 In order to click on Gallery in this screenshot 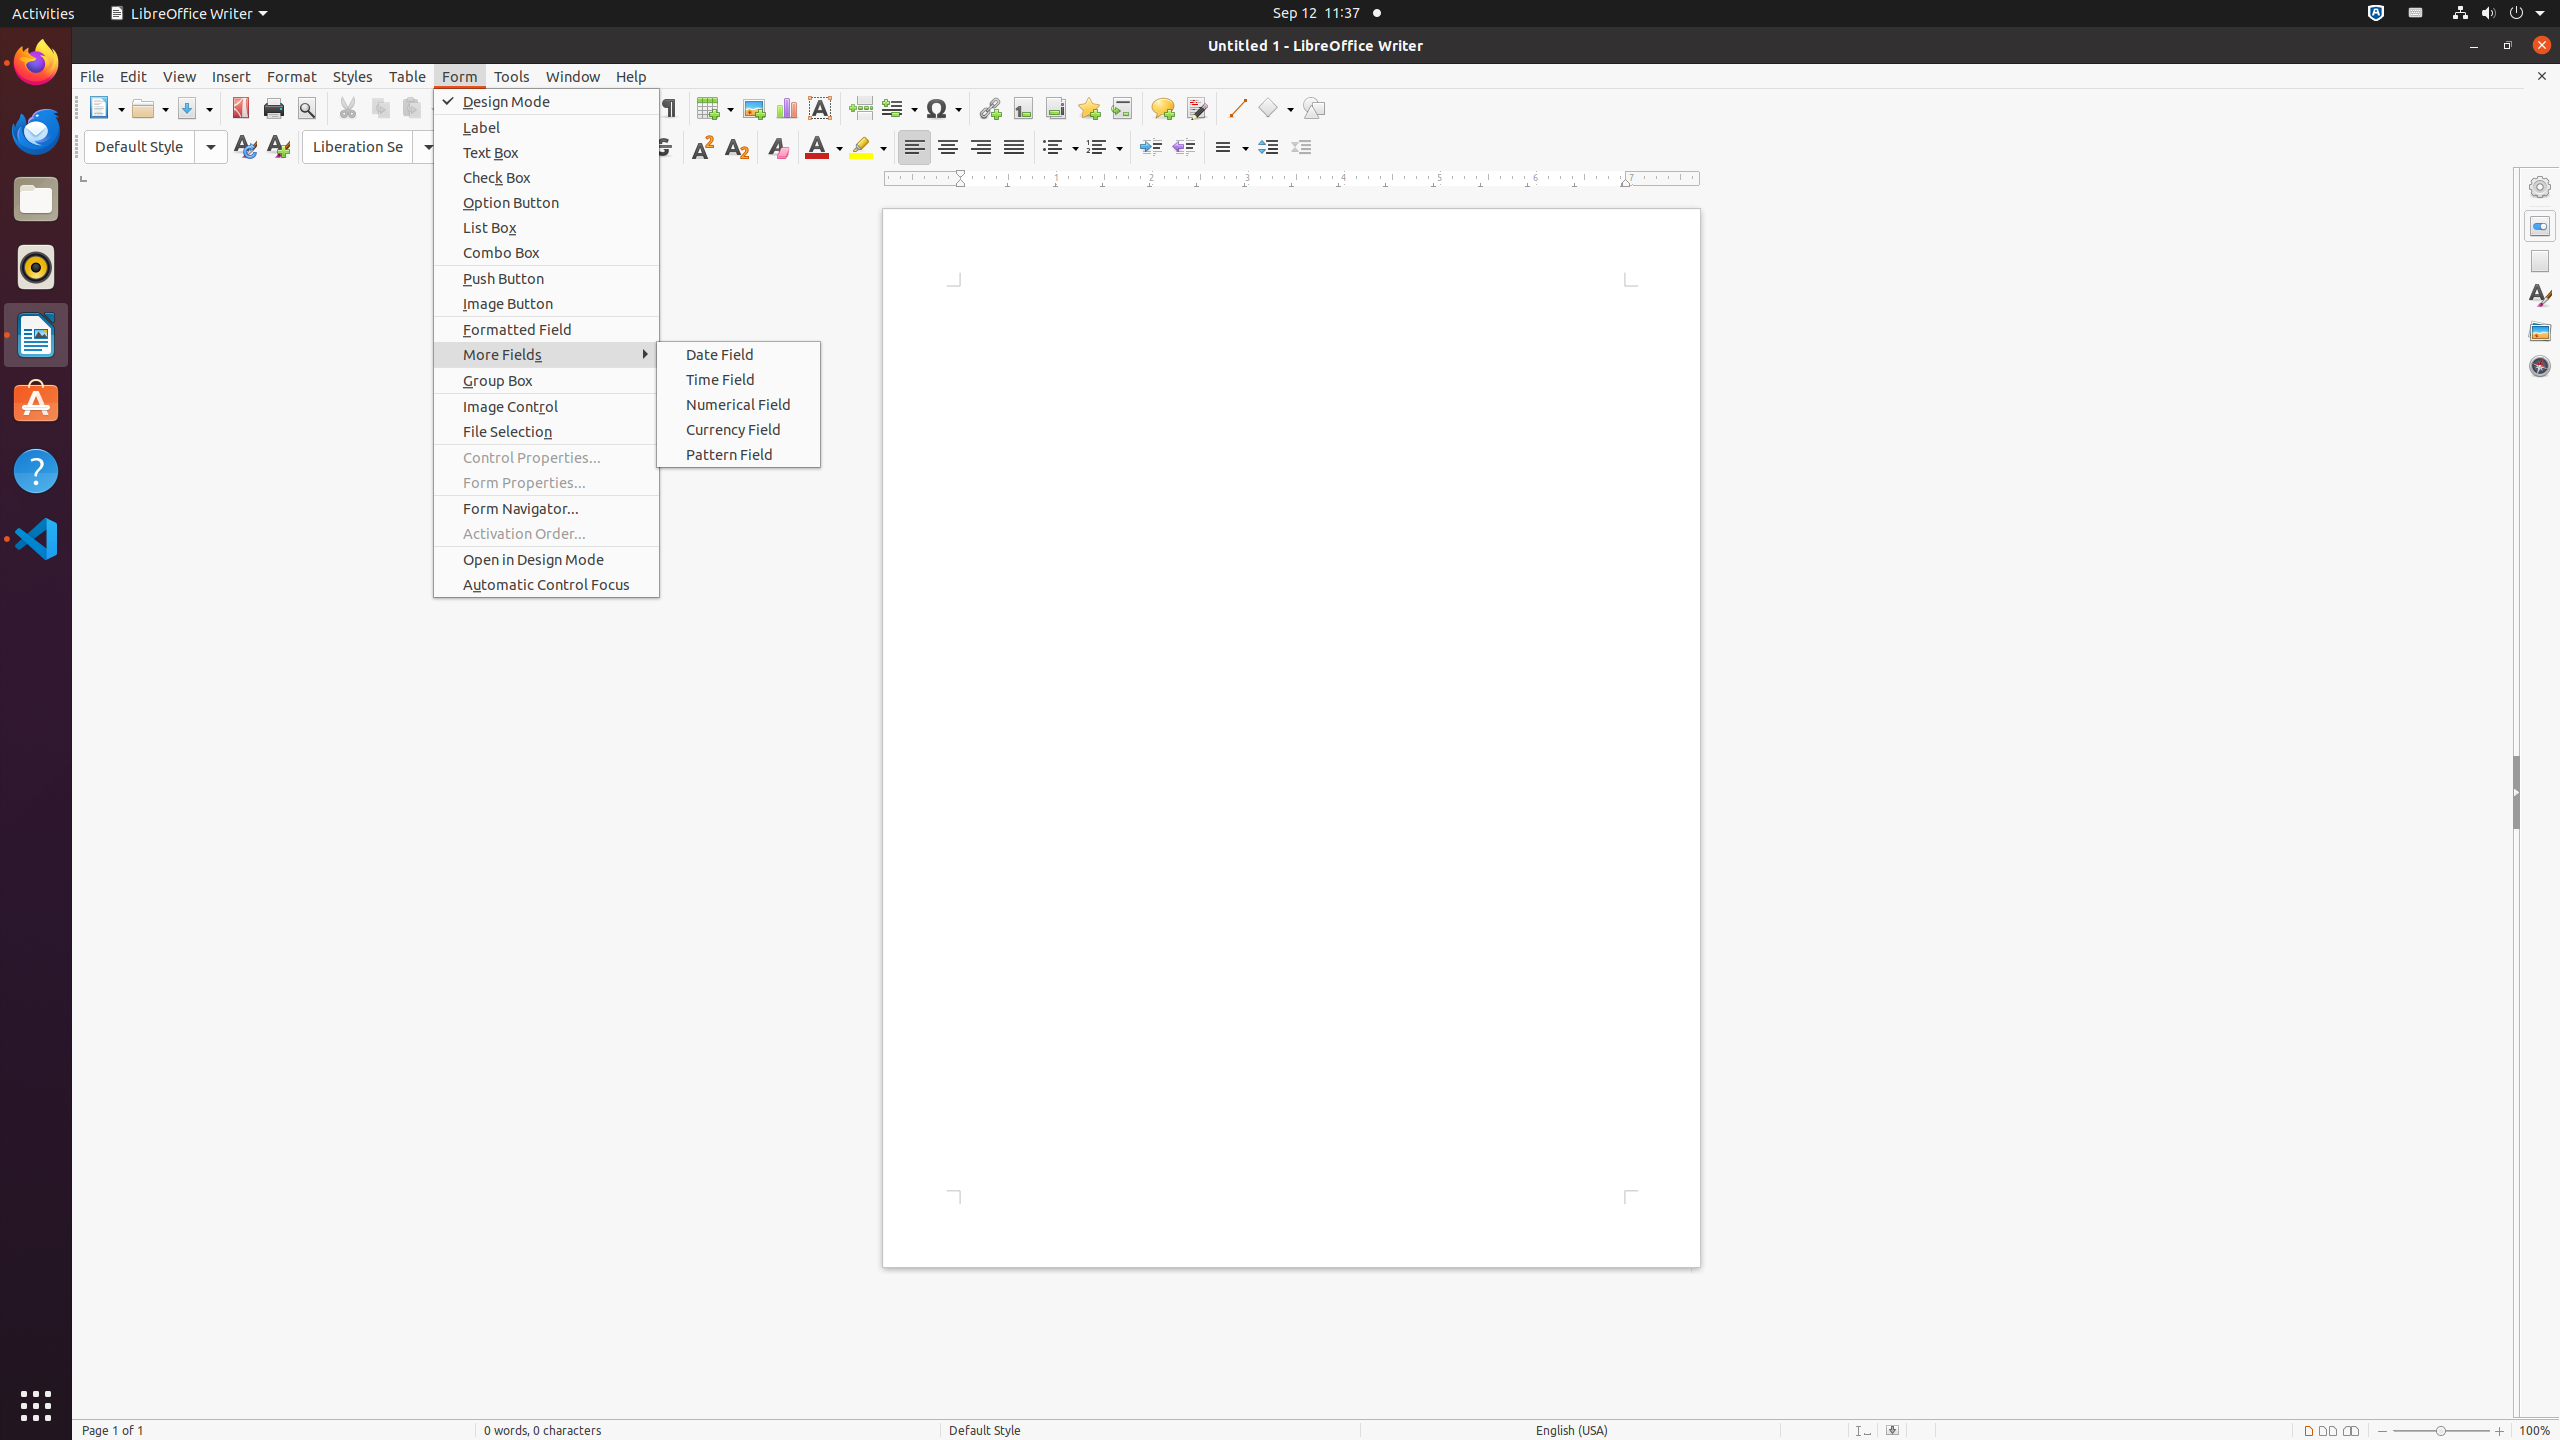, I will do `click(2540, 331)`.